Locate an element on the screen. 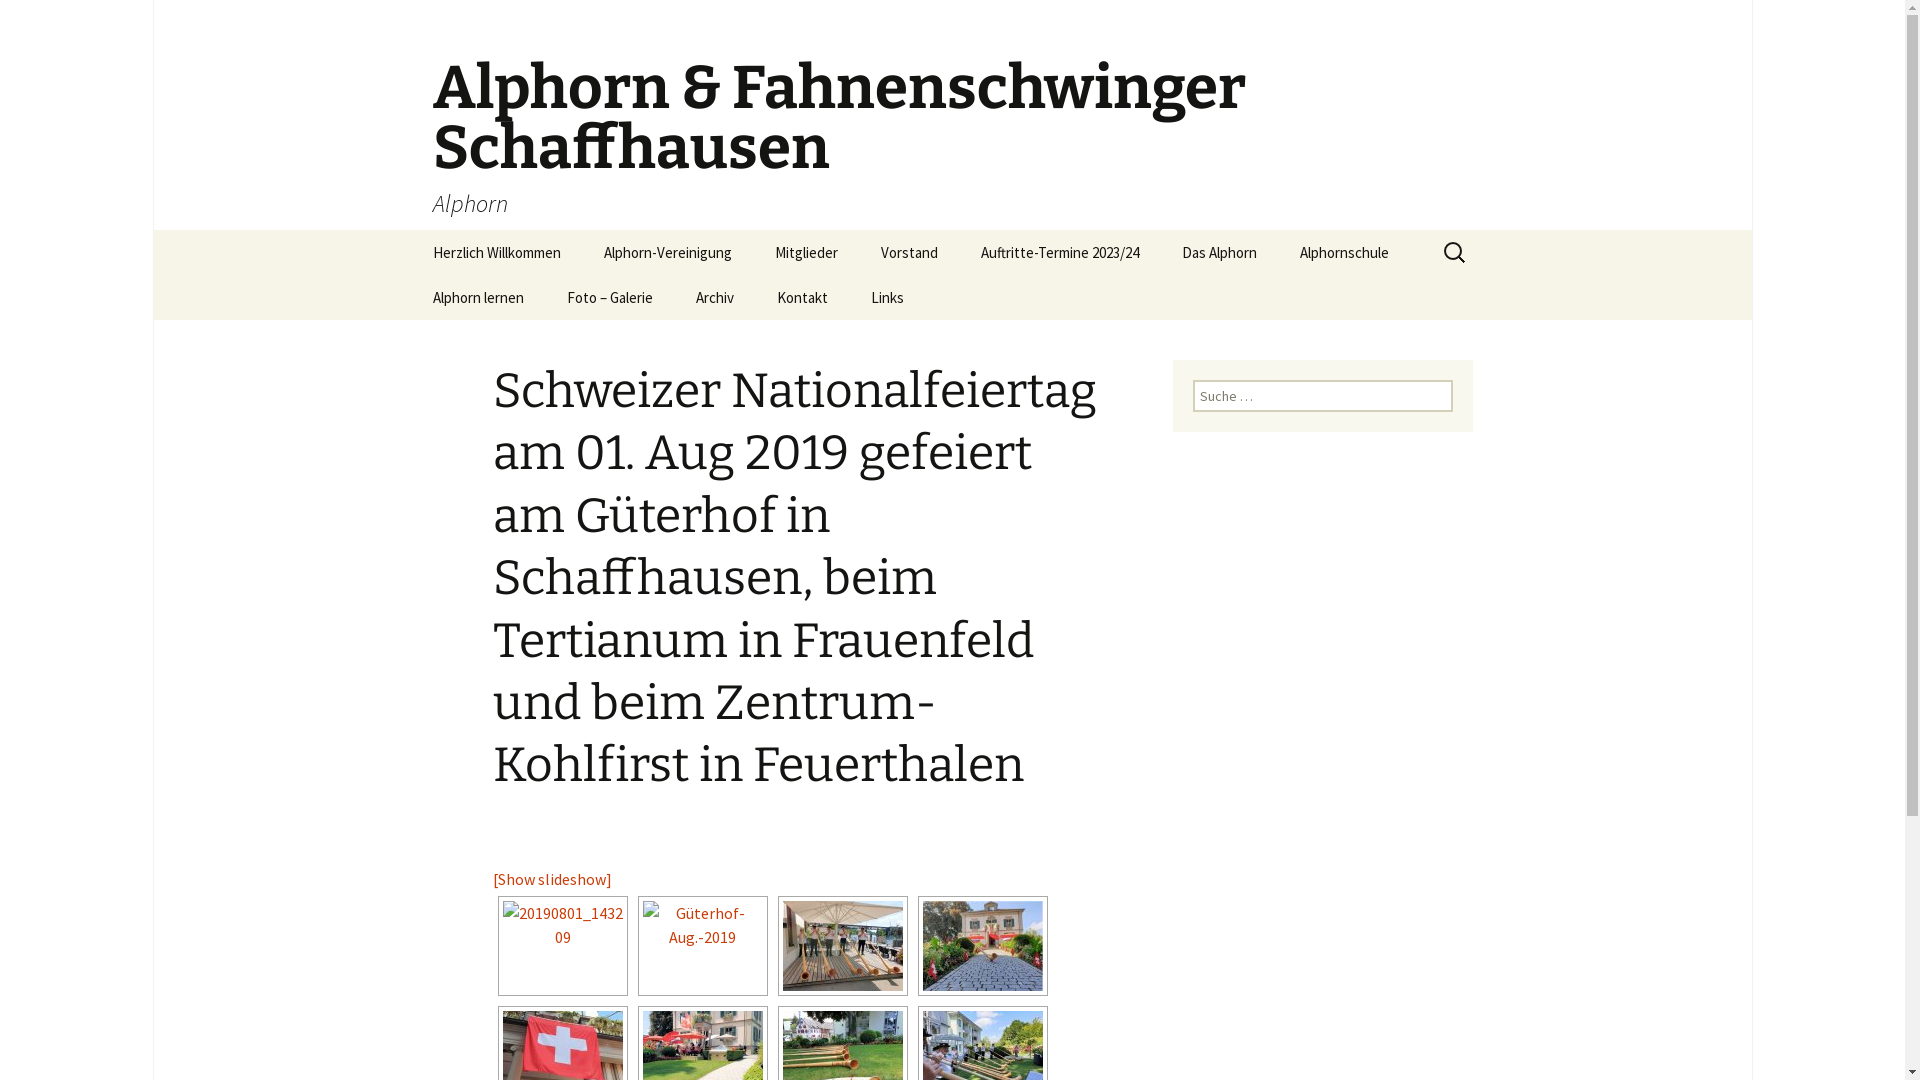 The width and height of the screenshot is (1920, 1080). Kontakt is located at coordinates (802, 298).